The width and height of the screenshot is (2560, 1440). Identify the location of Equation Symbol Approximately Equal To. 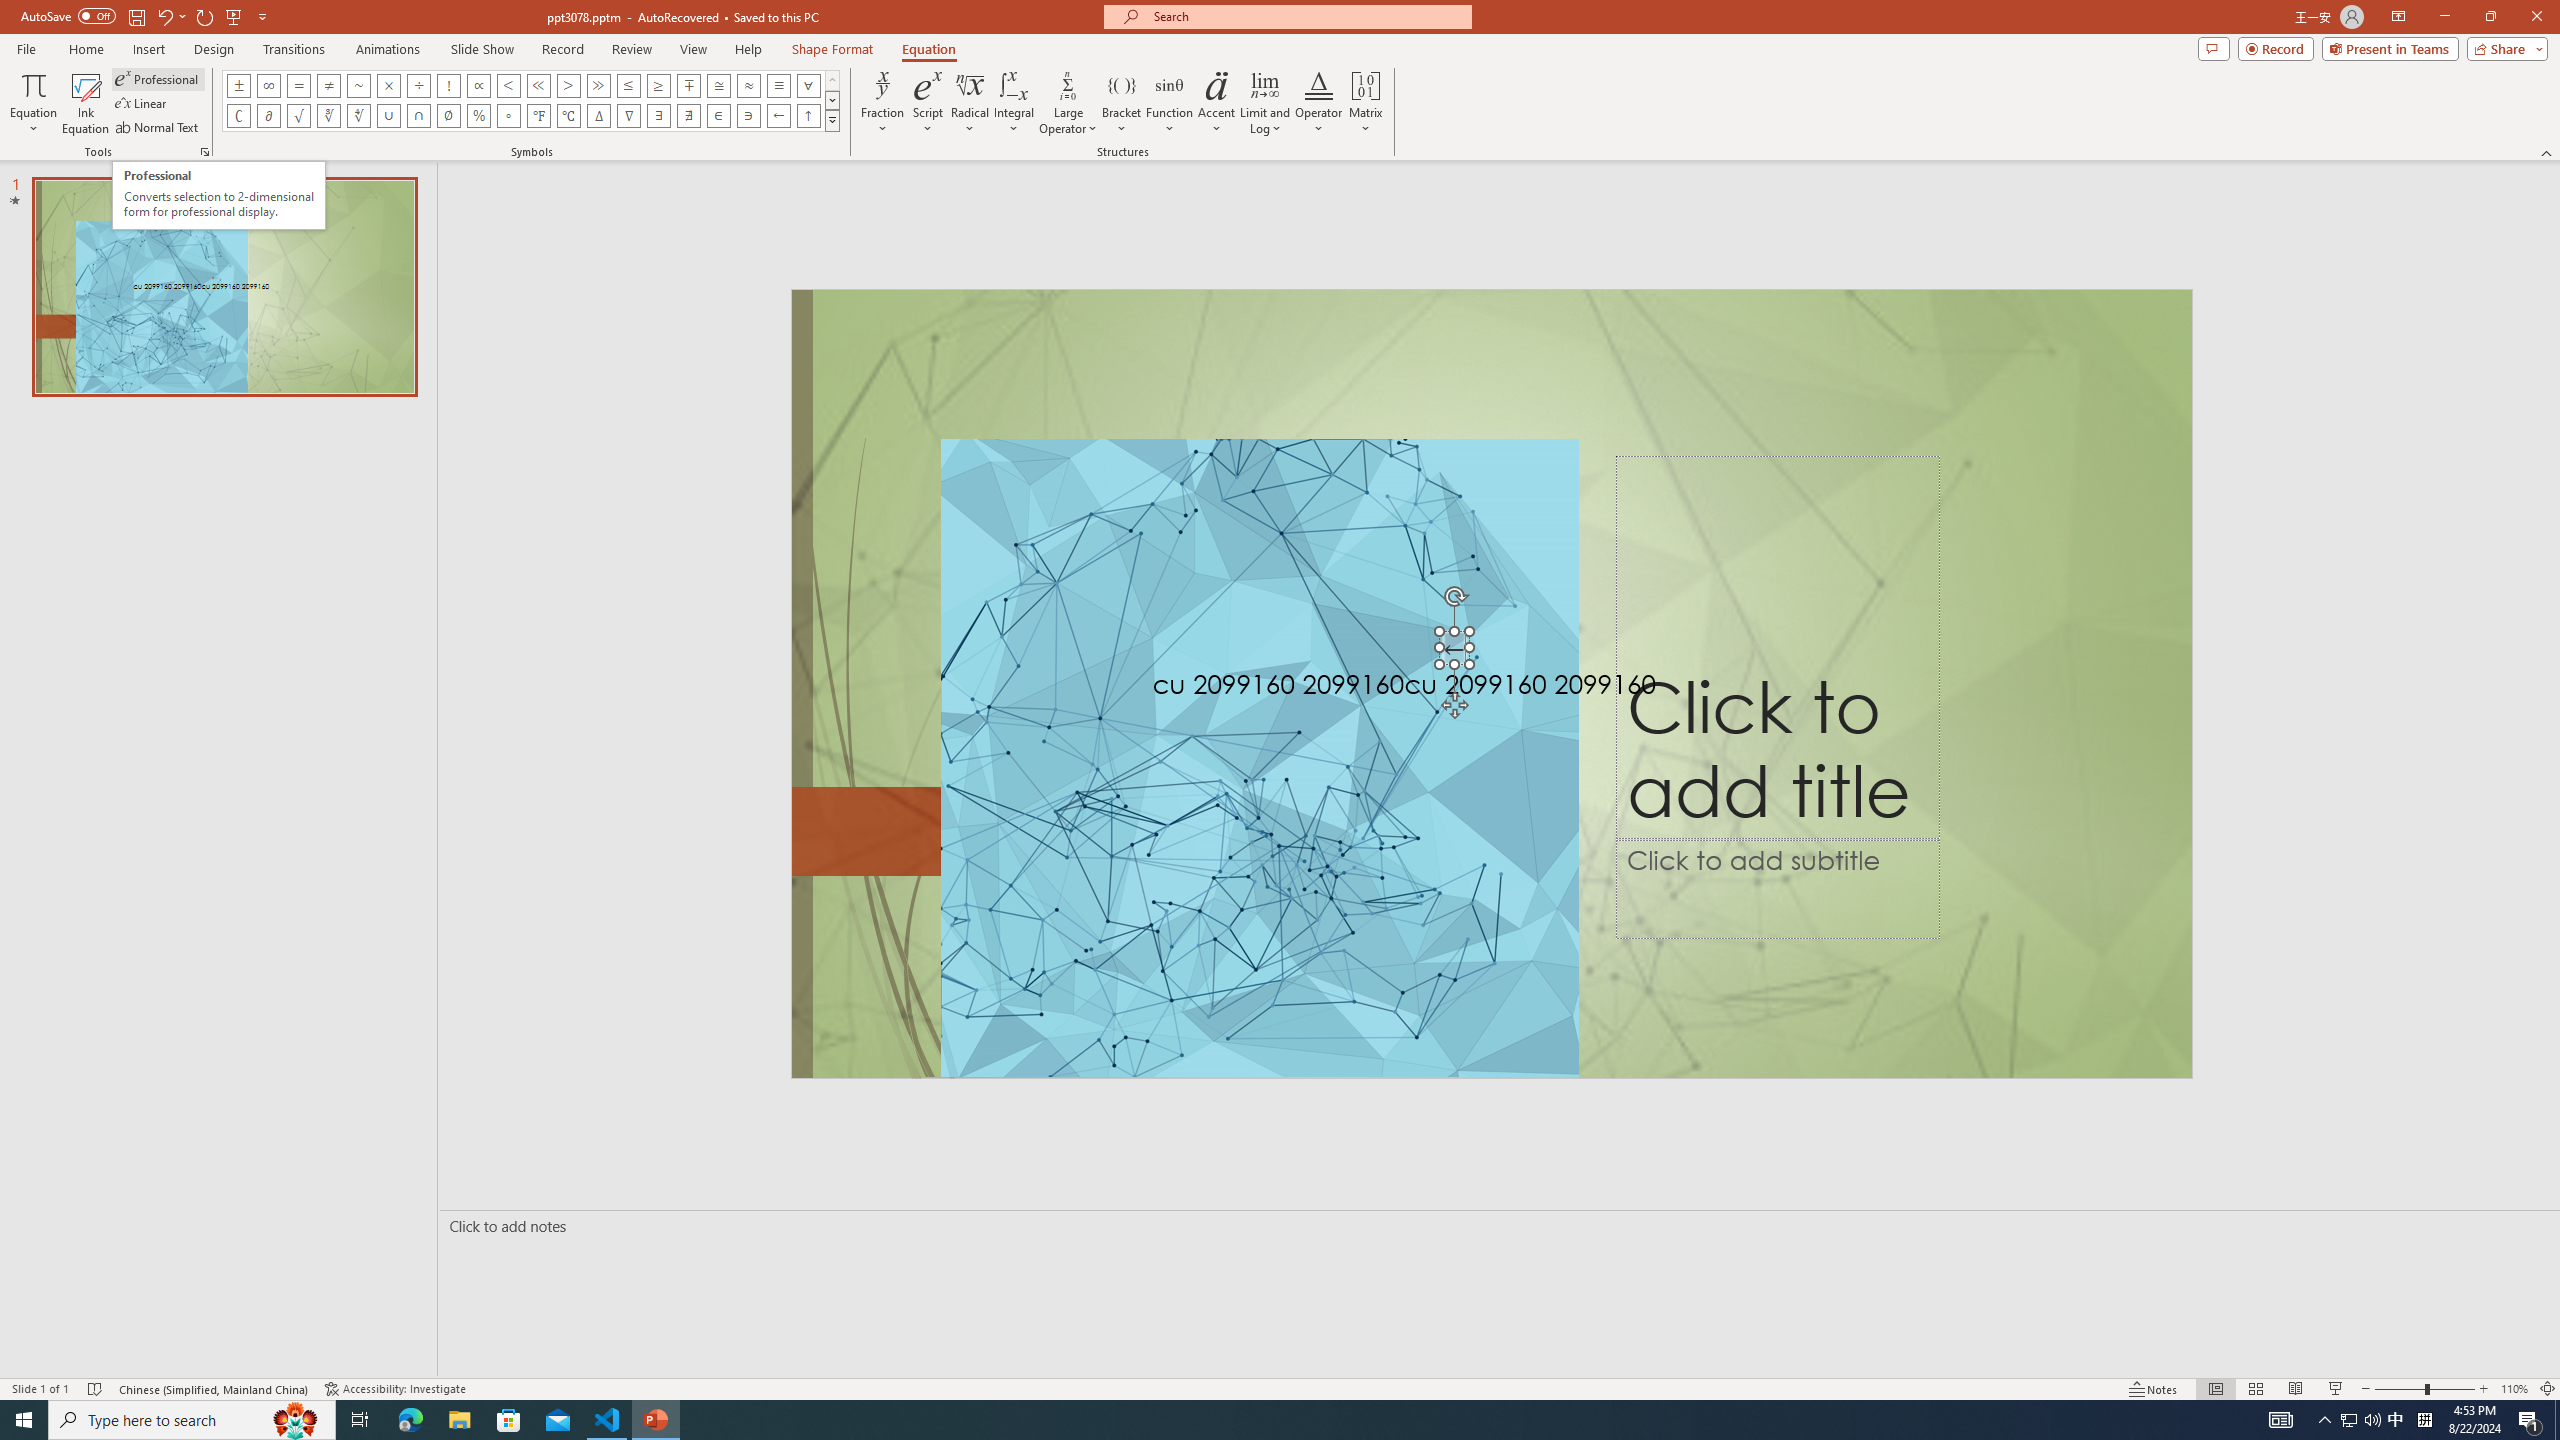
(719, 85).